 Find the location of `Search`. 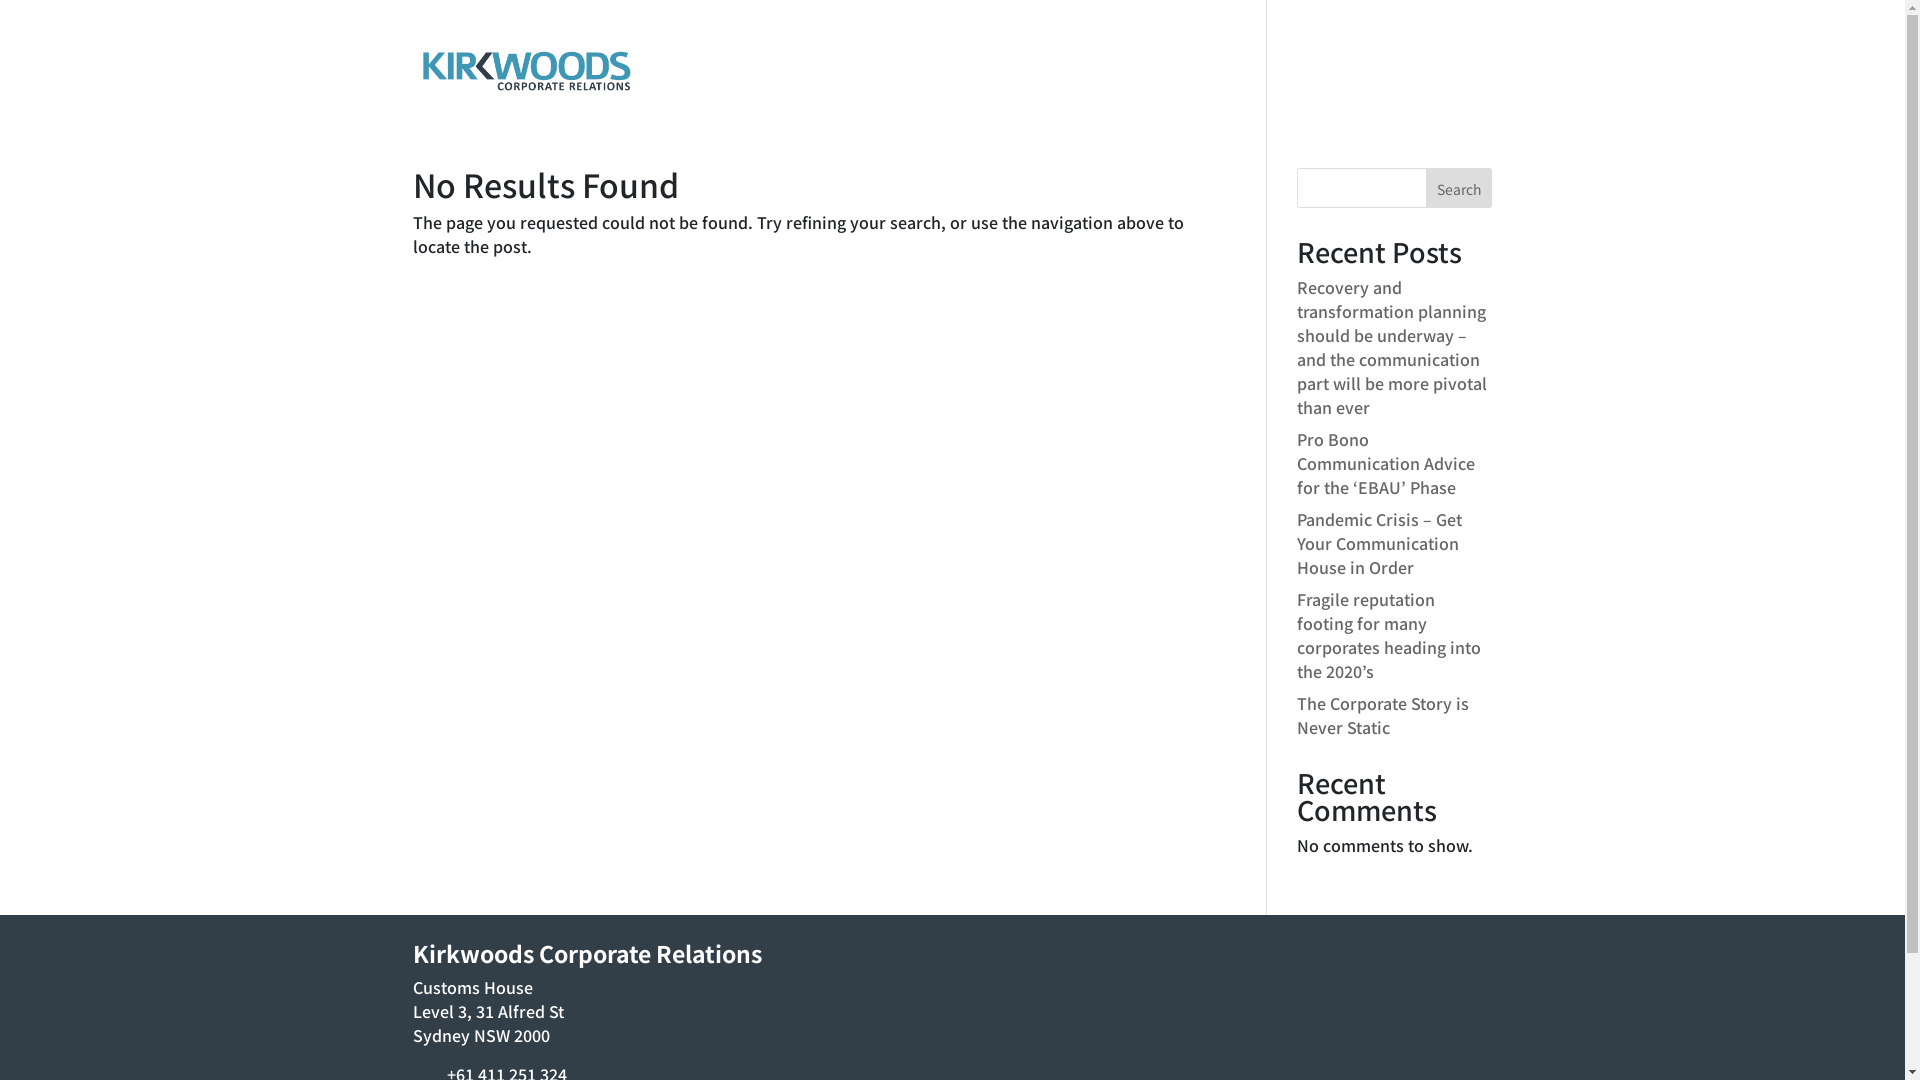

Search is located at coordinates (1460, 188).